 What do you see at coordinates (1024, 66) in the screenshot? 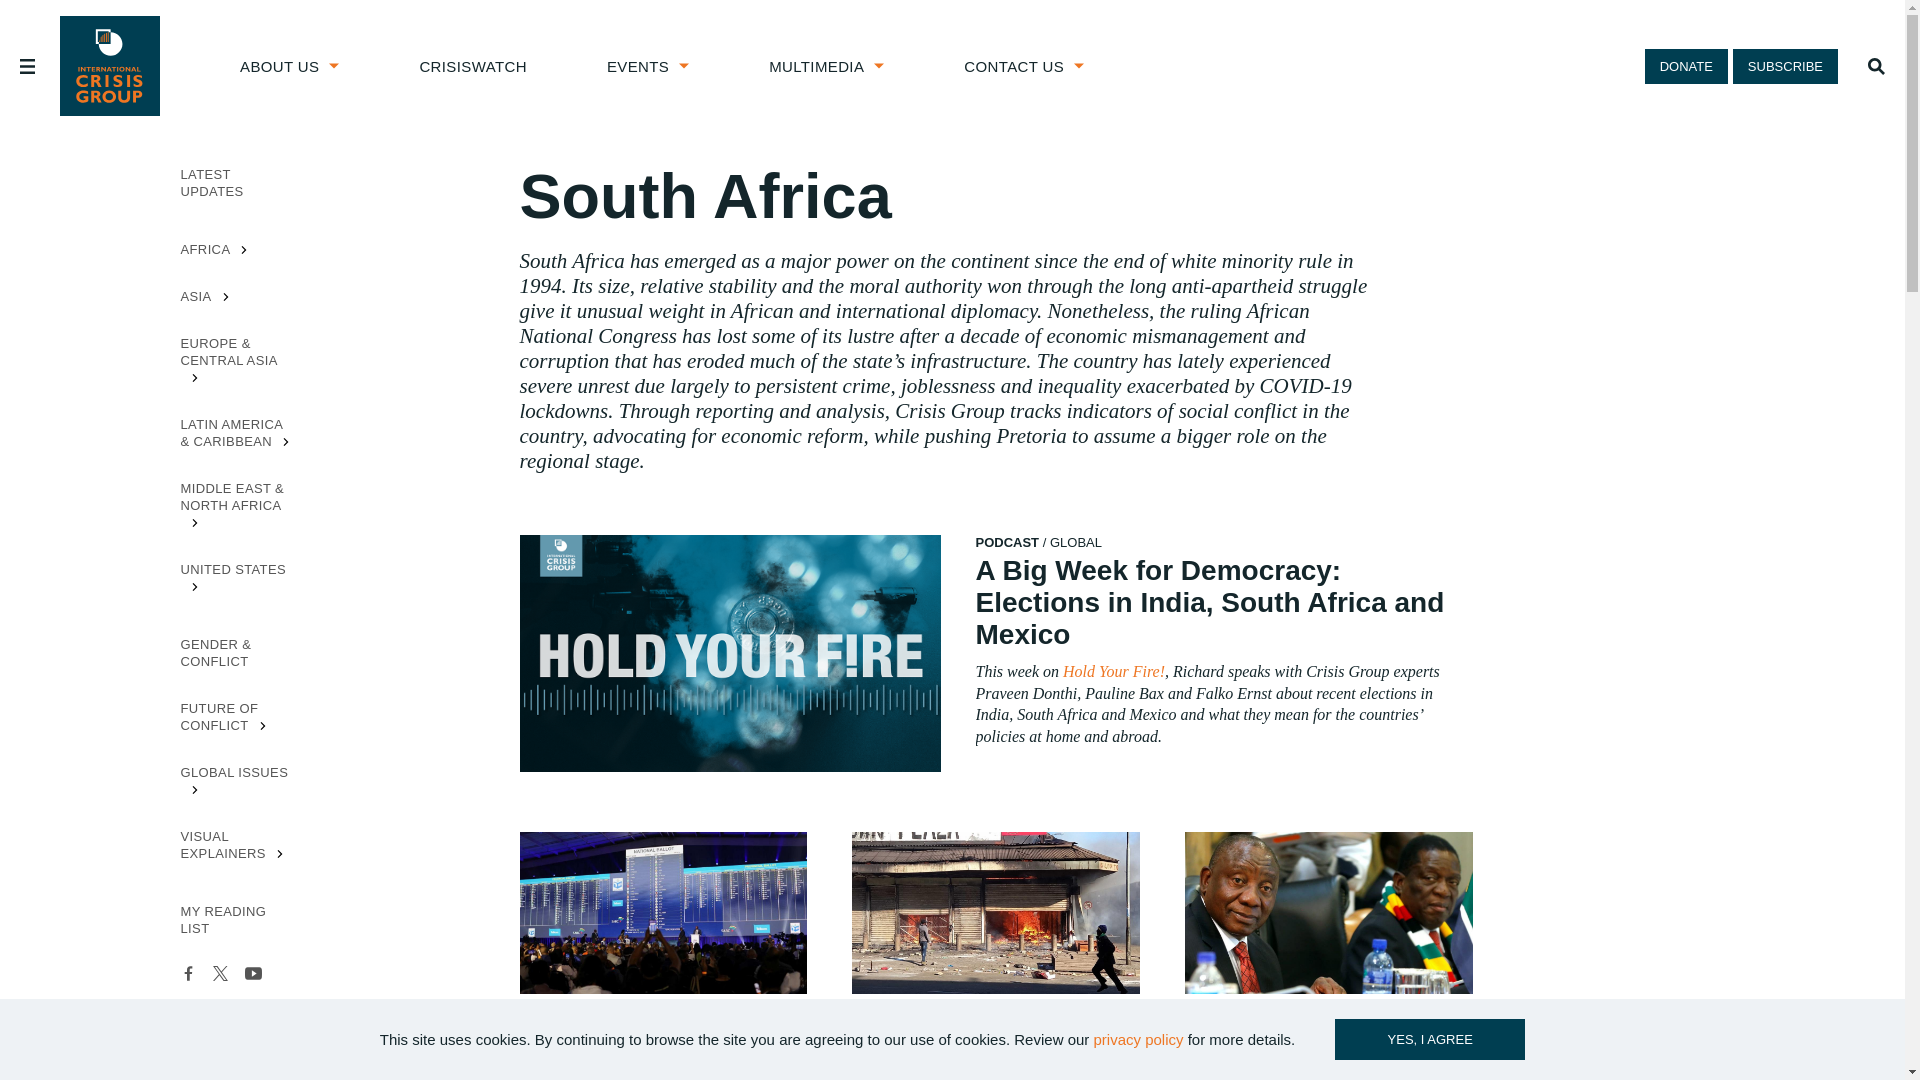
I see `CONTACT US` at bounding box center [1024, 66].